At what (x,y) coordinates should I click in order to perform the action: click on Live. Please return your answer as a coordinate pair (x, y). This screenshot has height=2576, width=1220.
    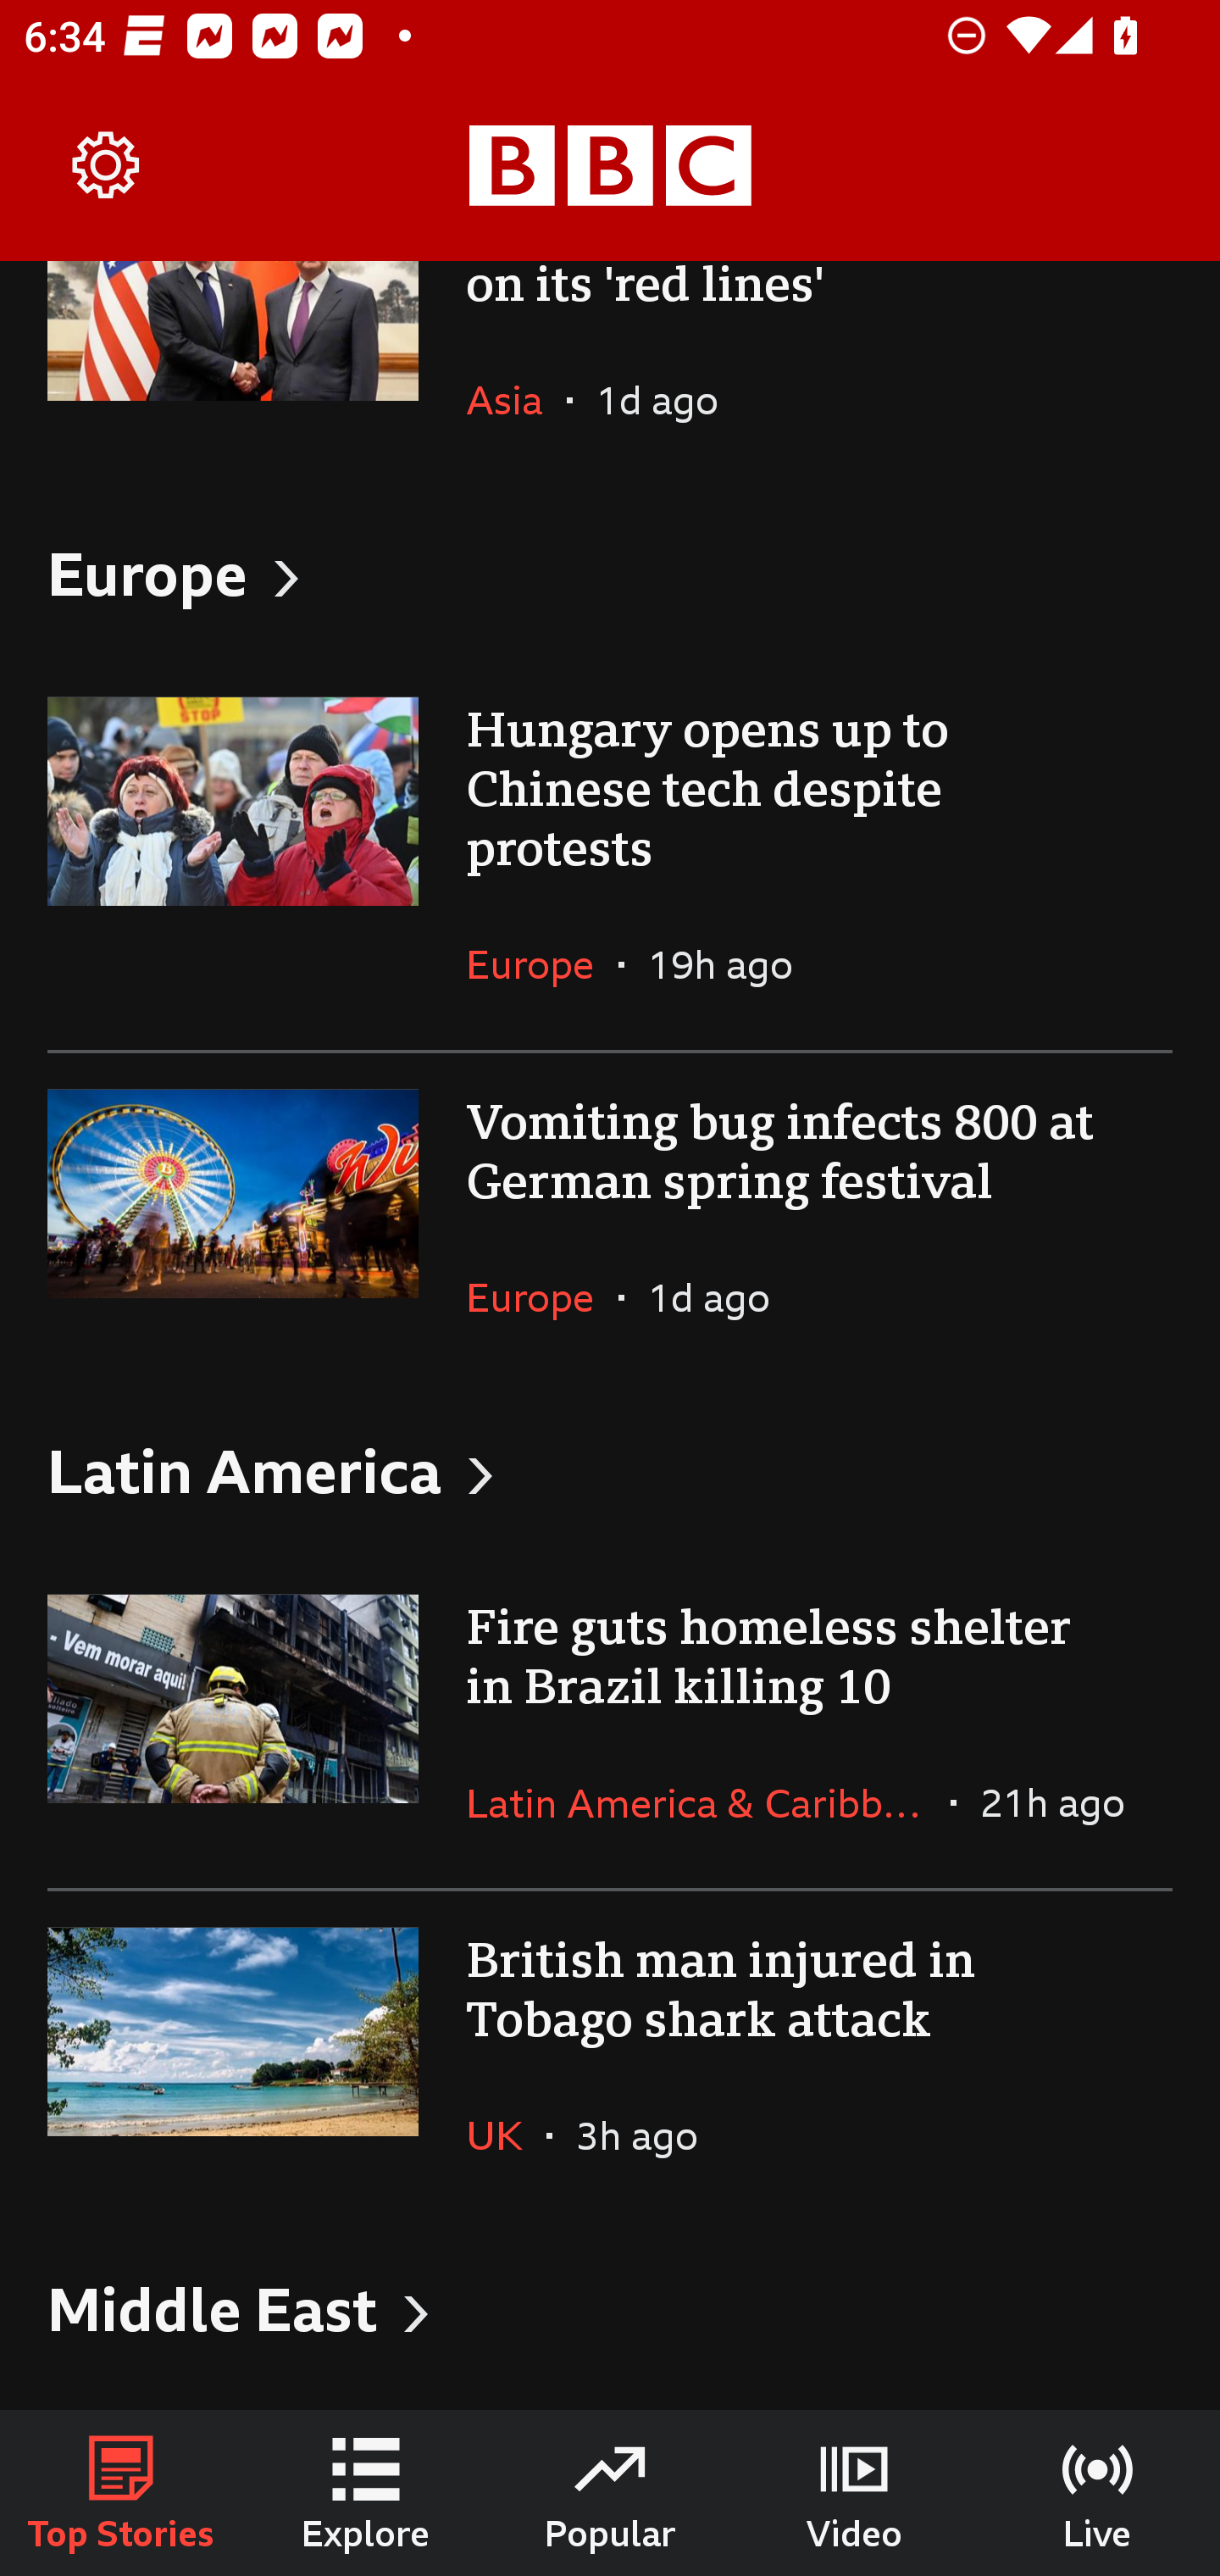
    Looking at the image, I should click on (1098, 2493).